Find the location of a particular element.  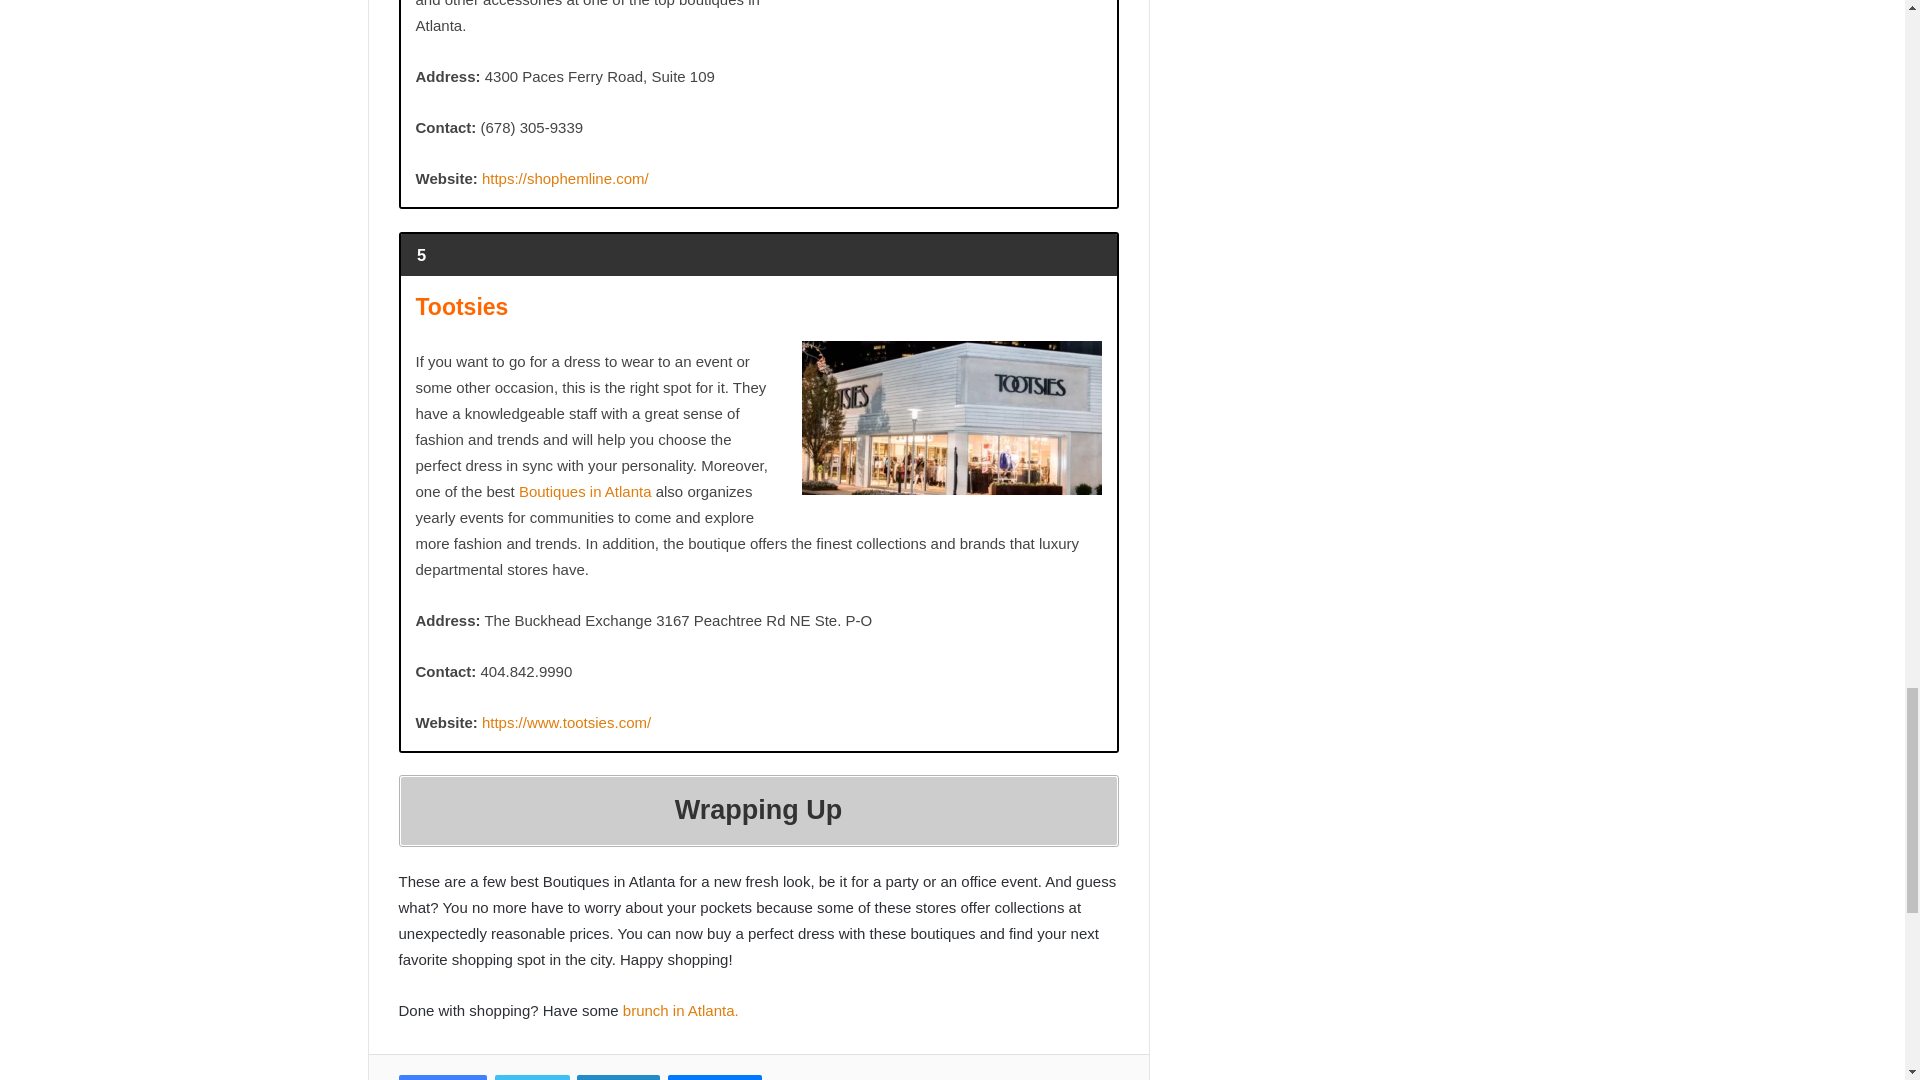

LinkedIn is located at coordinates (618, 1077).